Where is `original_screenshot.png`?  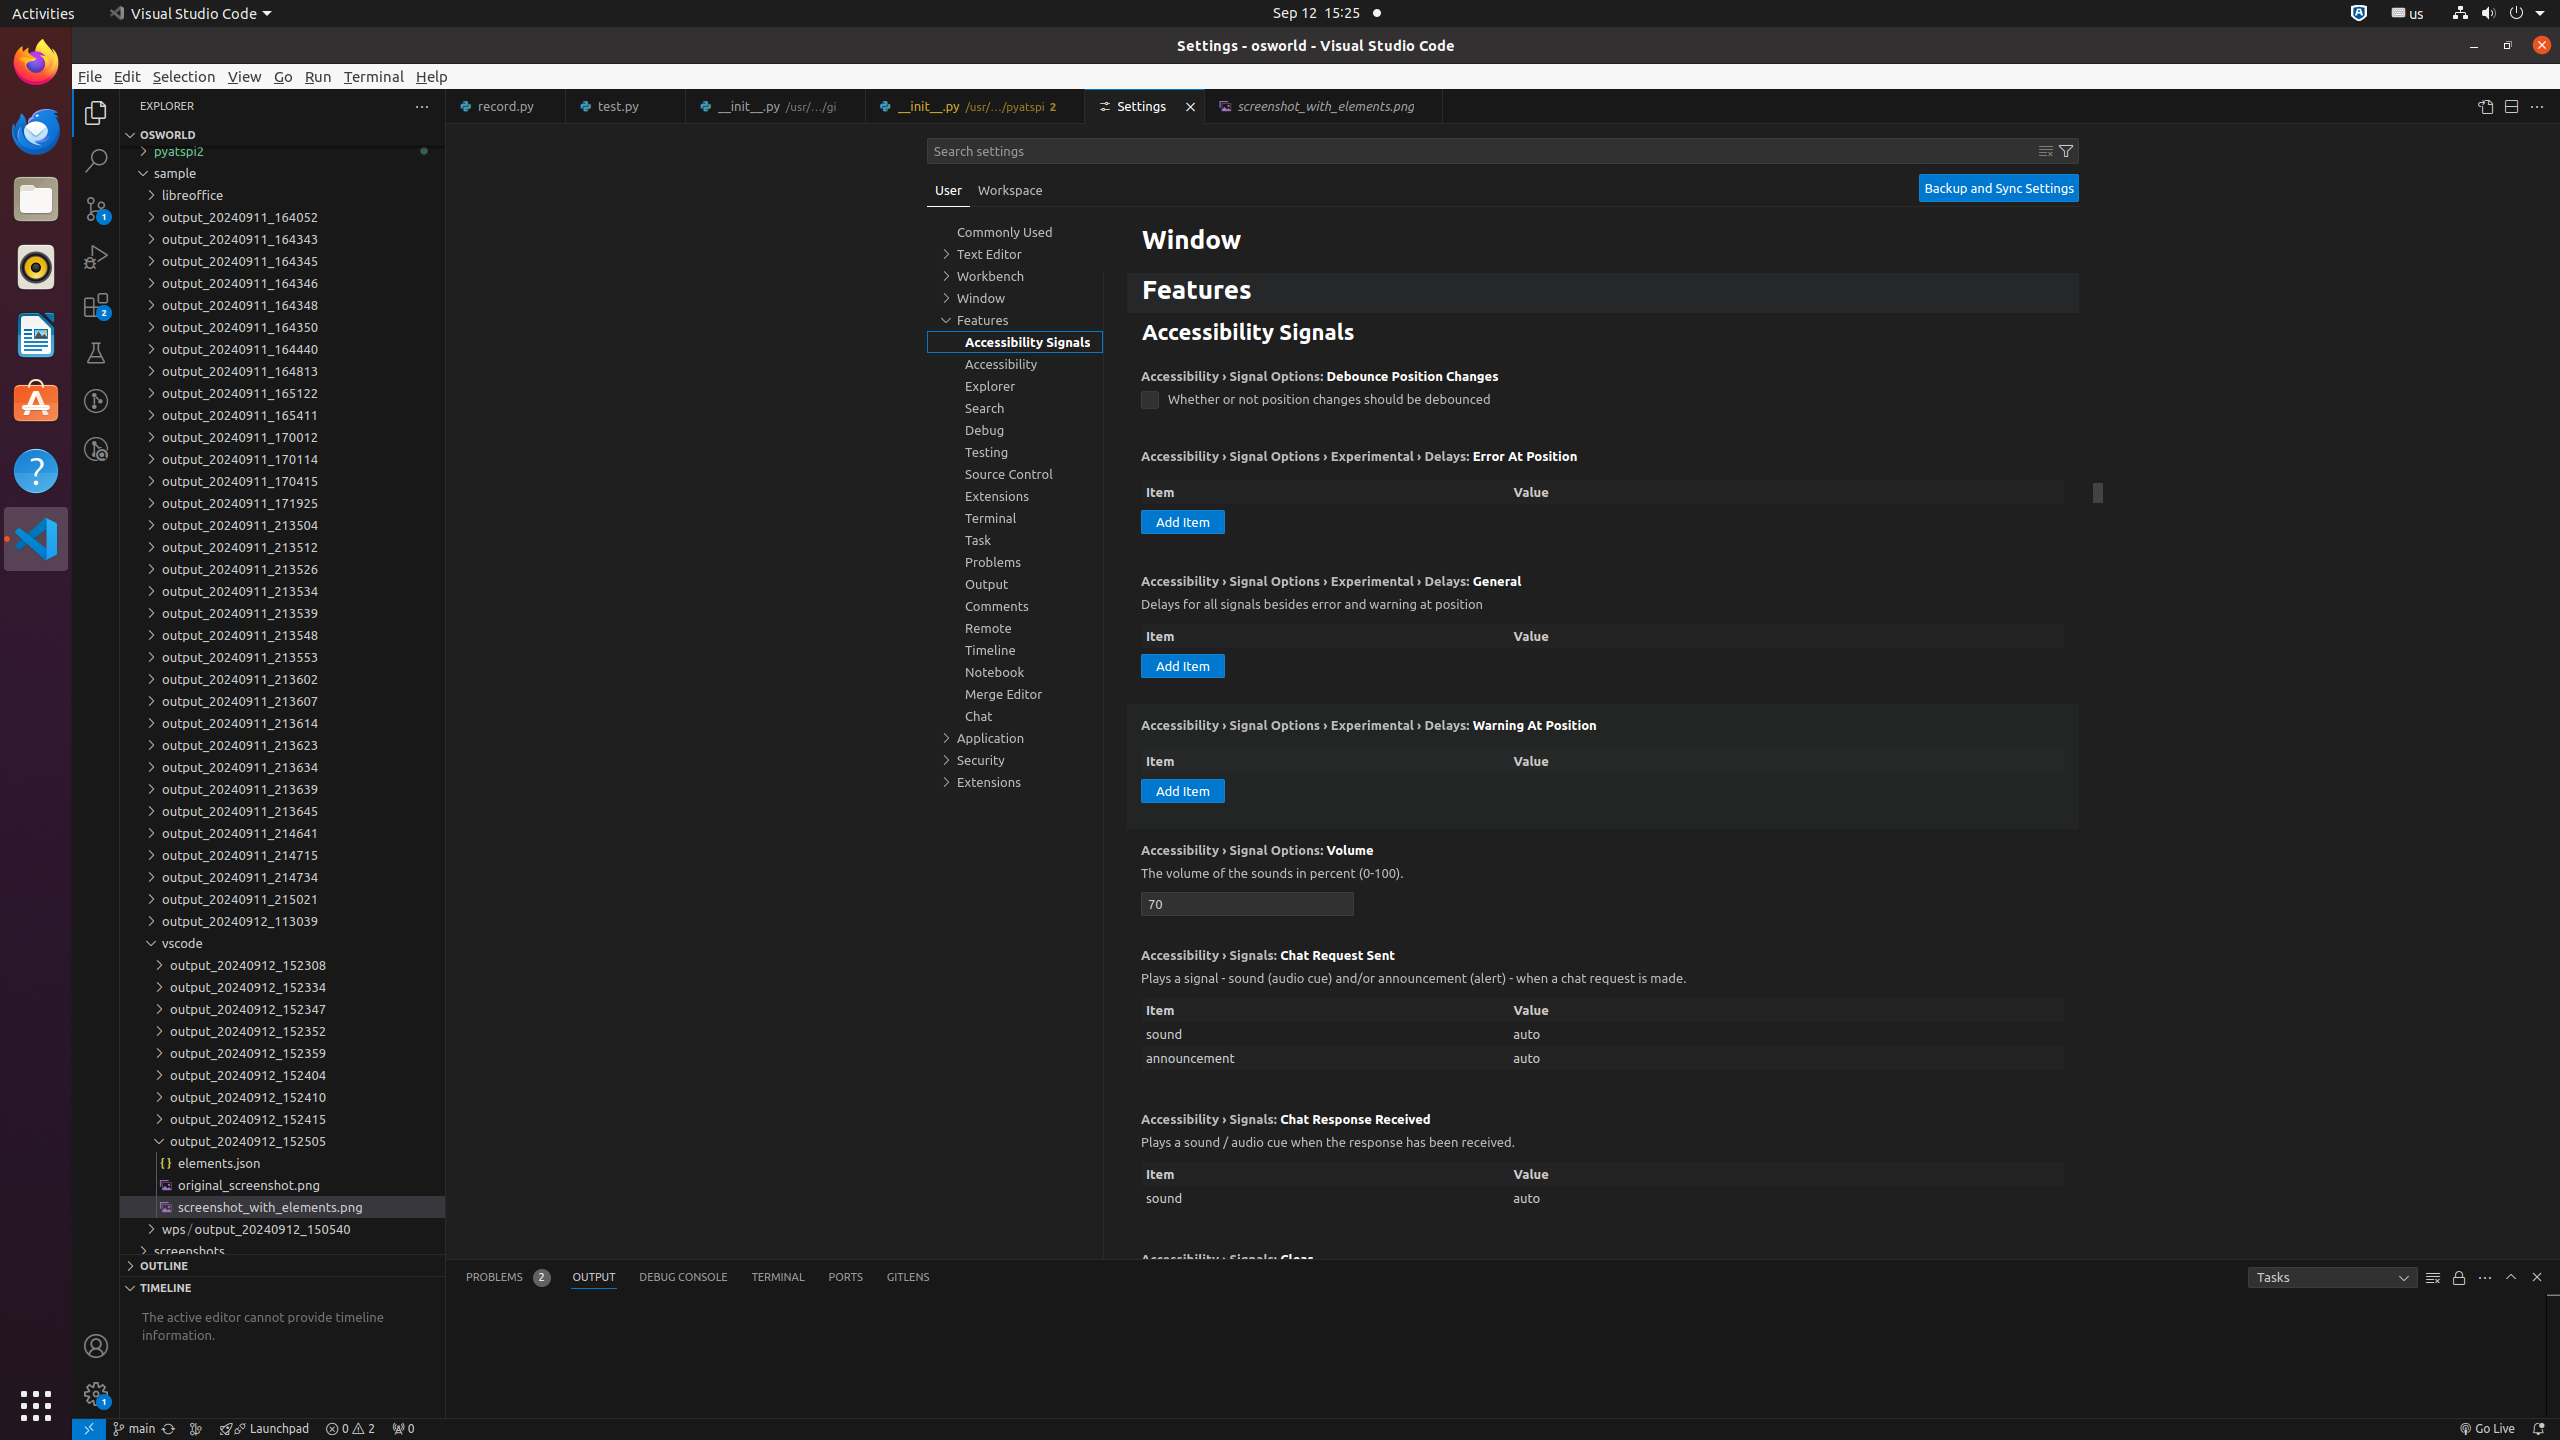
original_screenshot.png is located at coordinates (282, 1185).